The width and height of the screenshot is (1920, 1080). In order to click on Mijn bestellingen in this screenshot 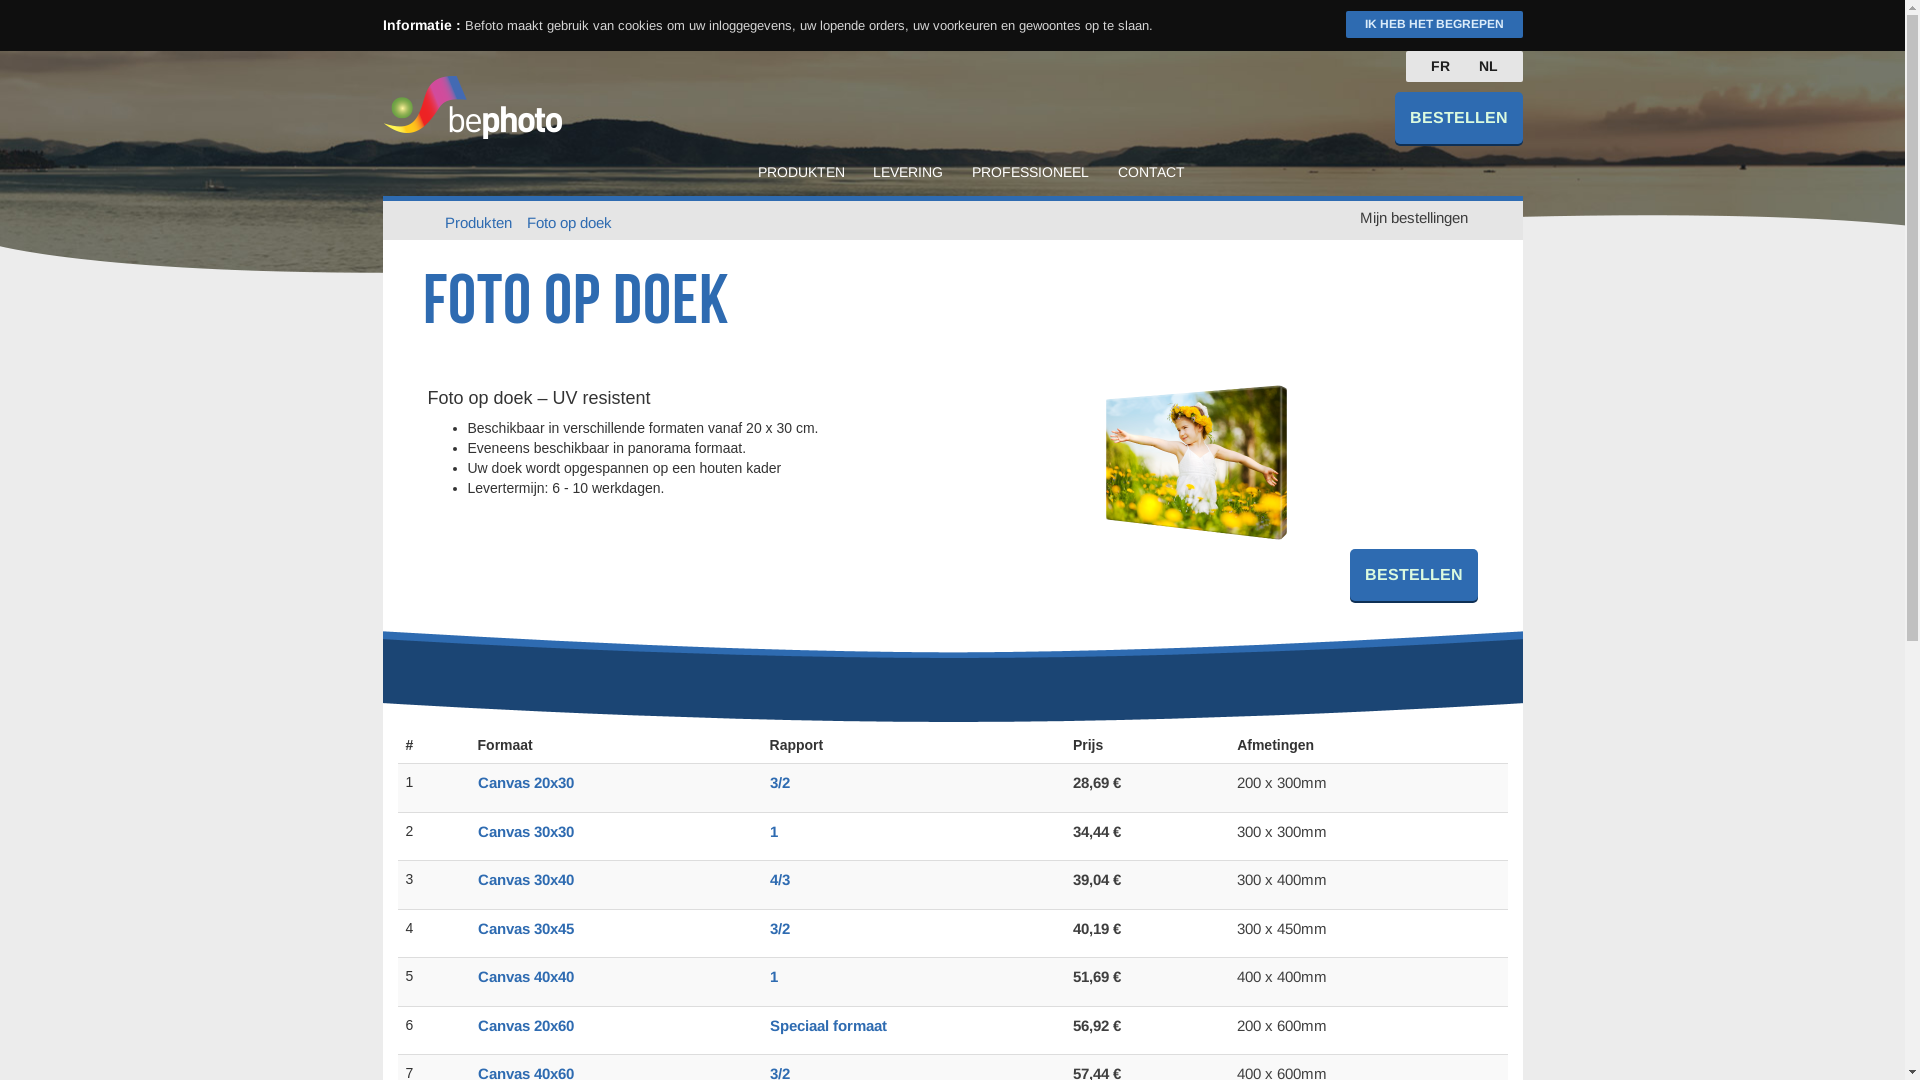, I will do `click(1414, 218)`.